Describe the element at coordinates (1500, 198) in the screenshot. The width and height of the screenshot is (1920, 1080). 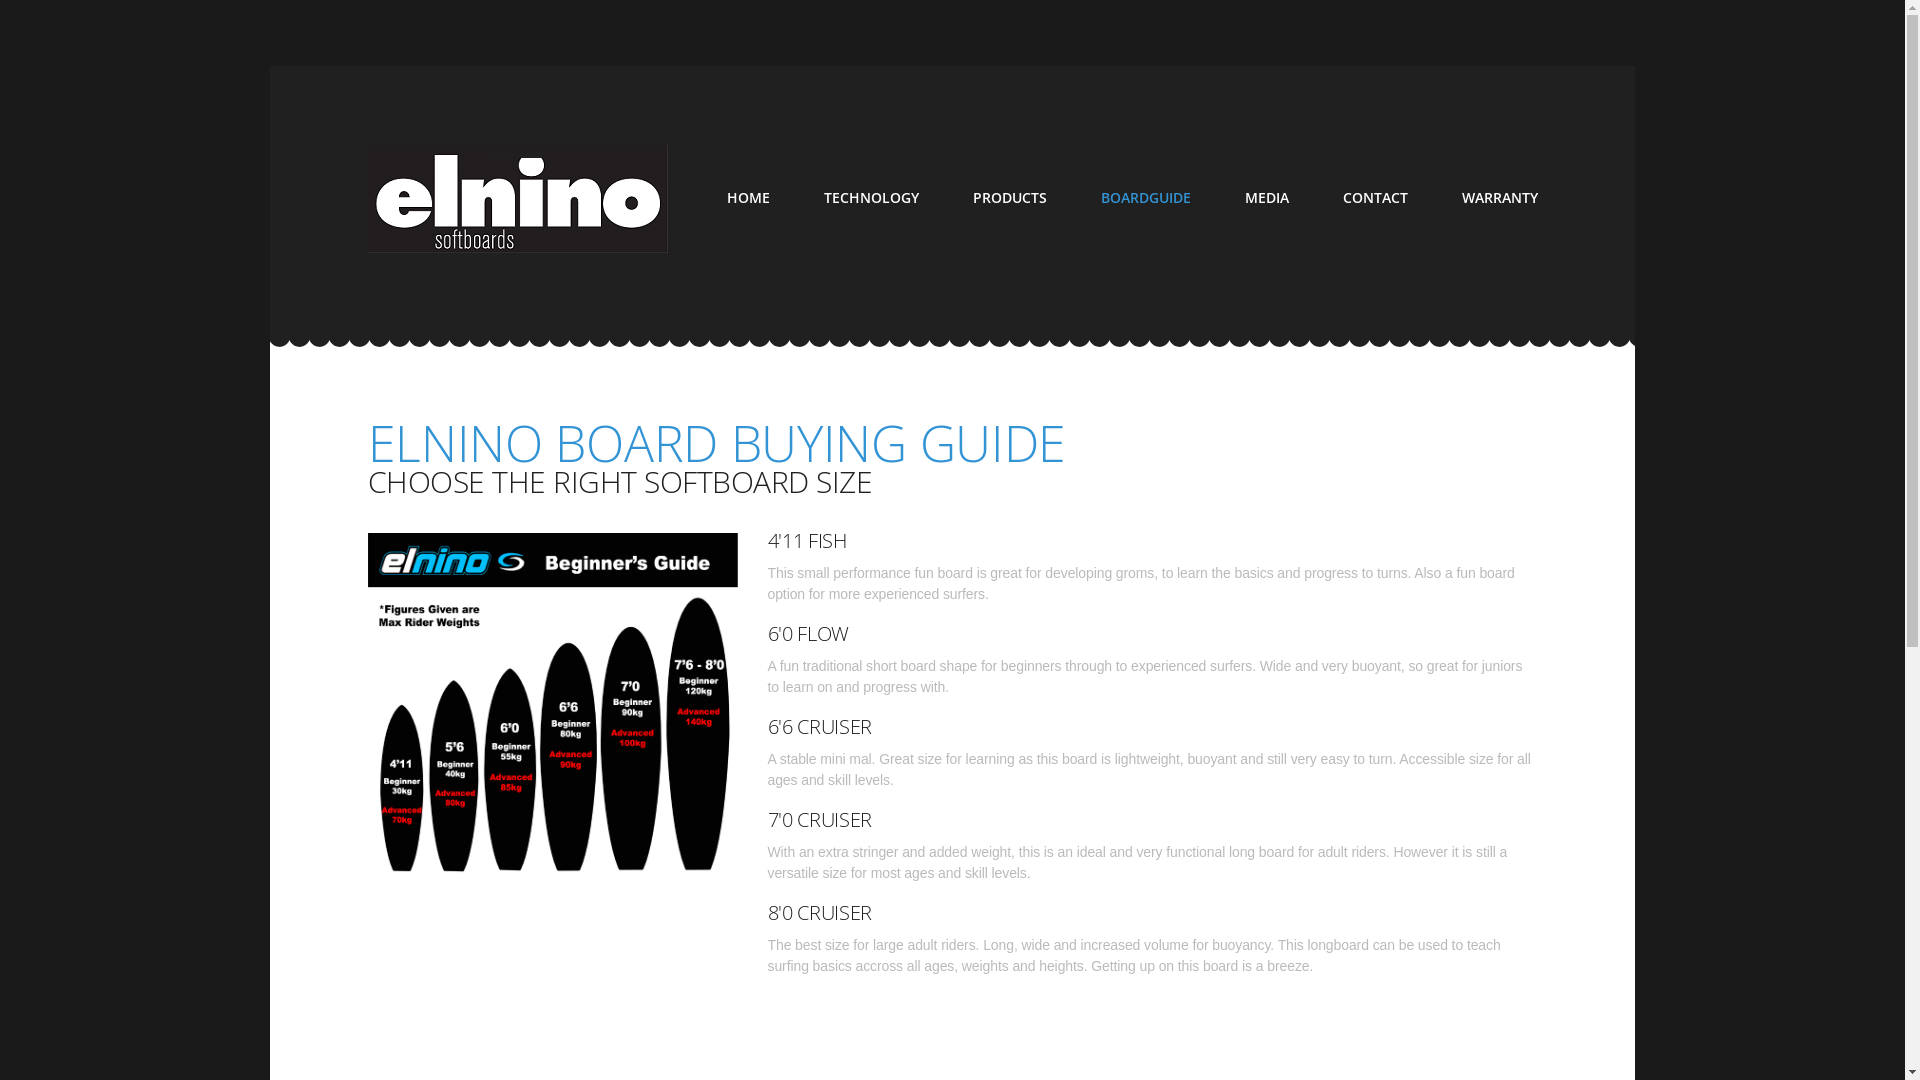
I see `WARRANTY` at that location.